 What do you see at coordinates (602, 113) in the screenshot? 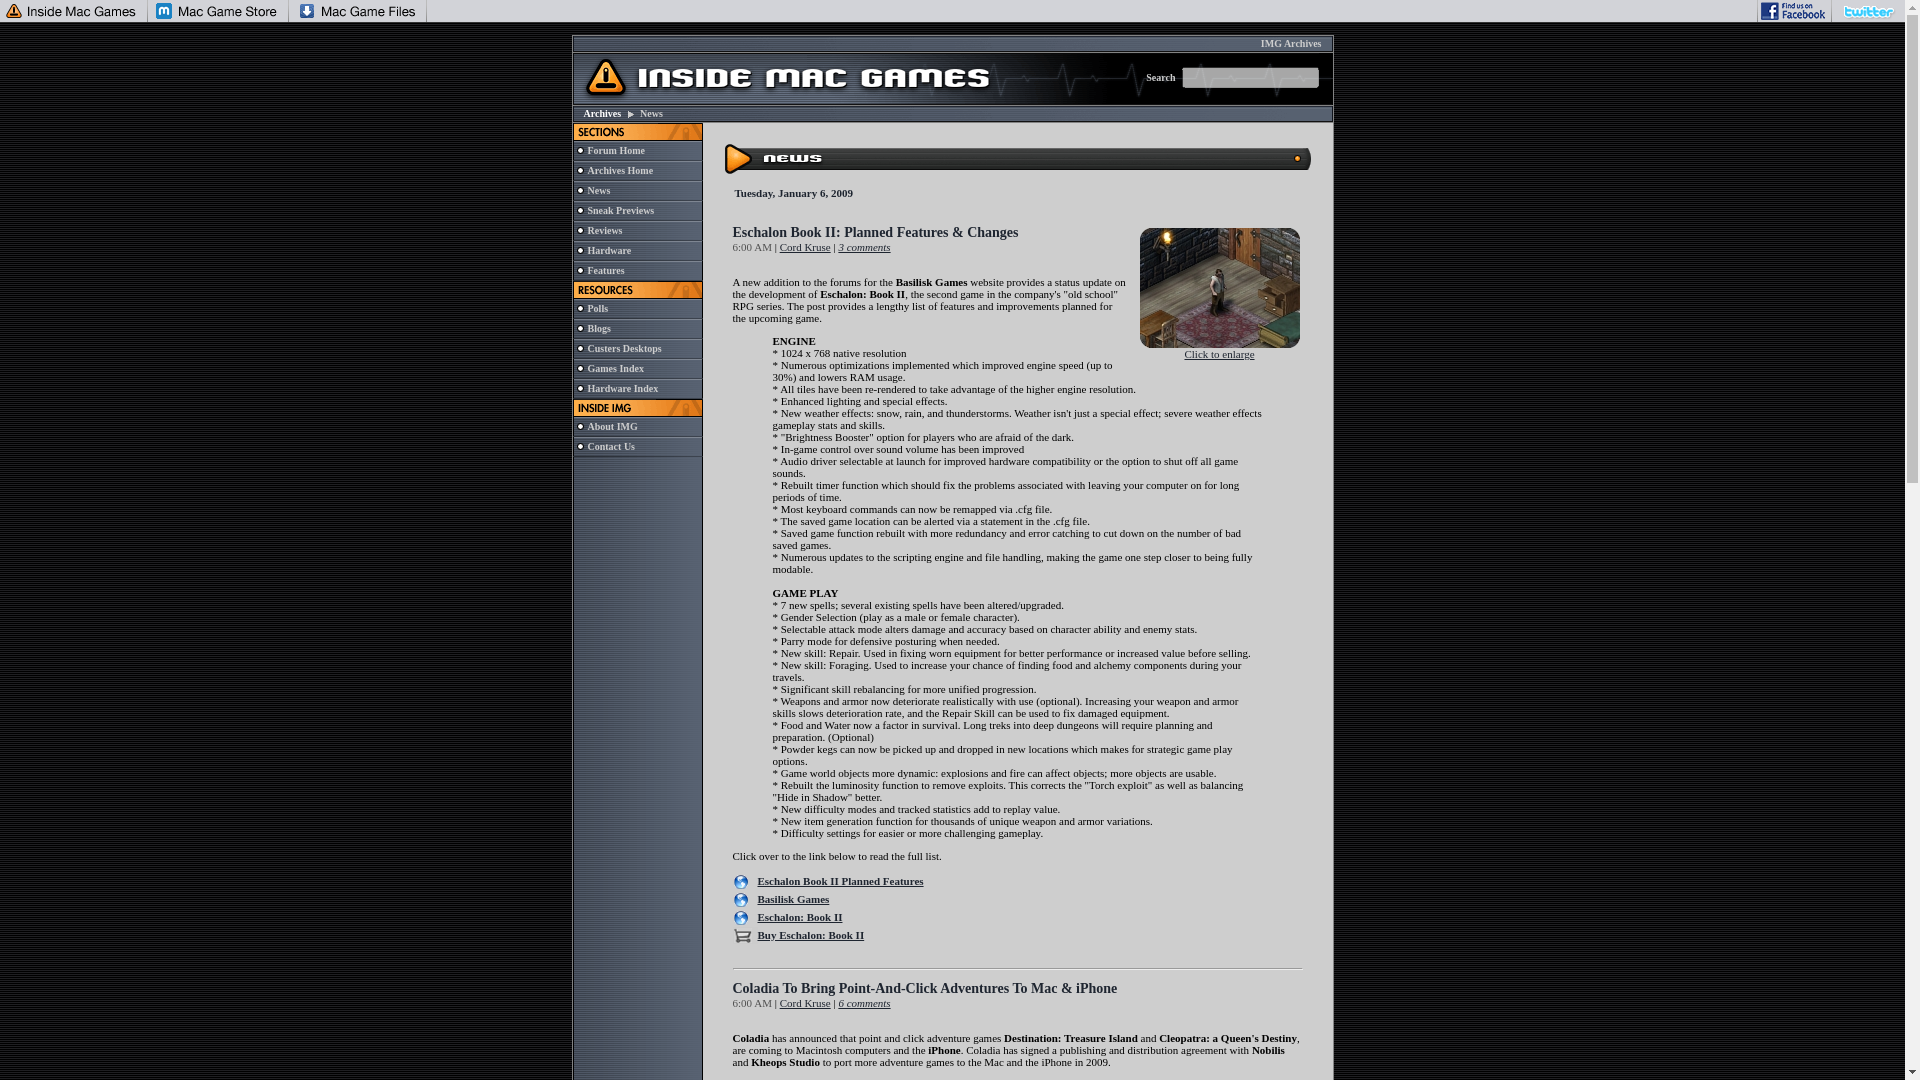
I see `Archives` at bounding box center [602, 113].